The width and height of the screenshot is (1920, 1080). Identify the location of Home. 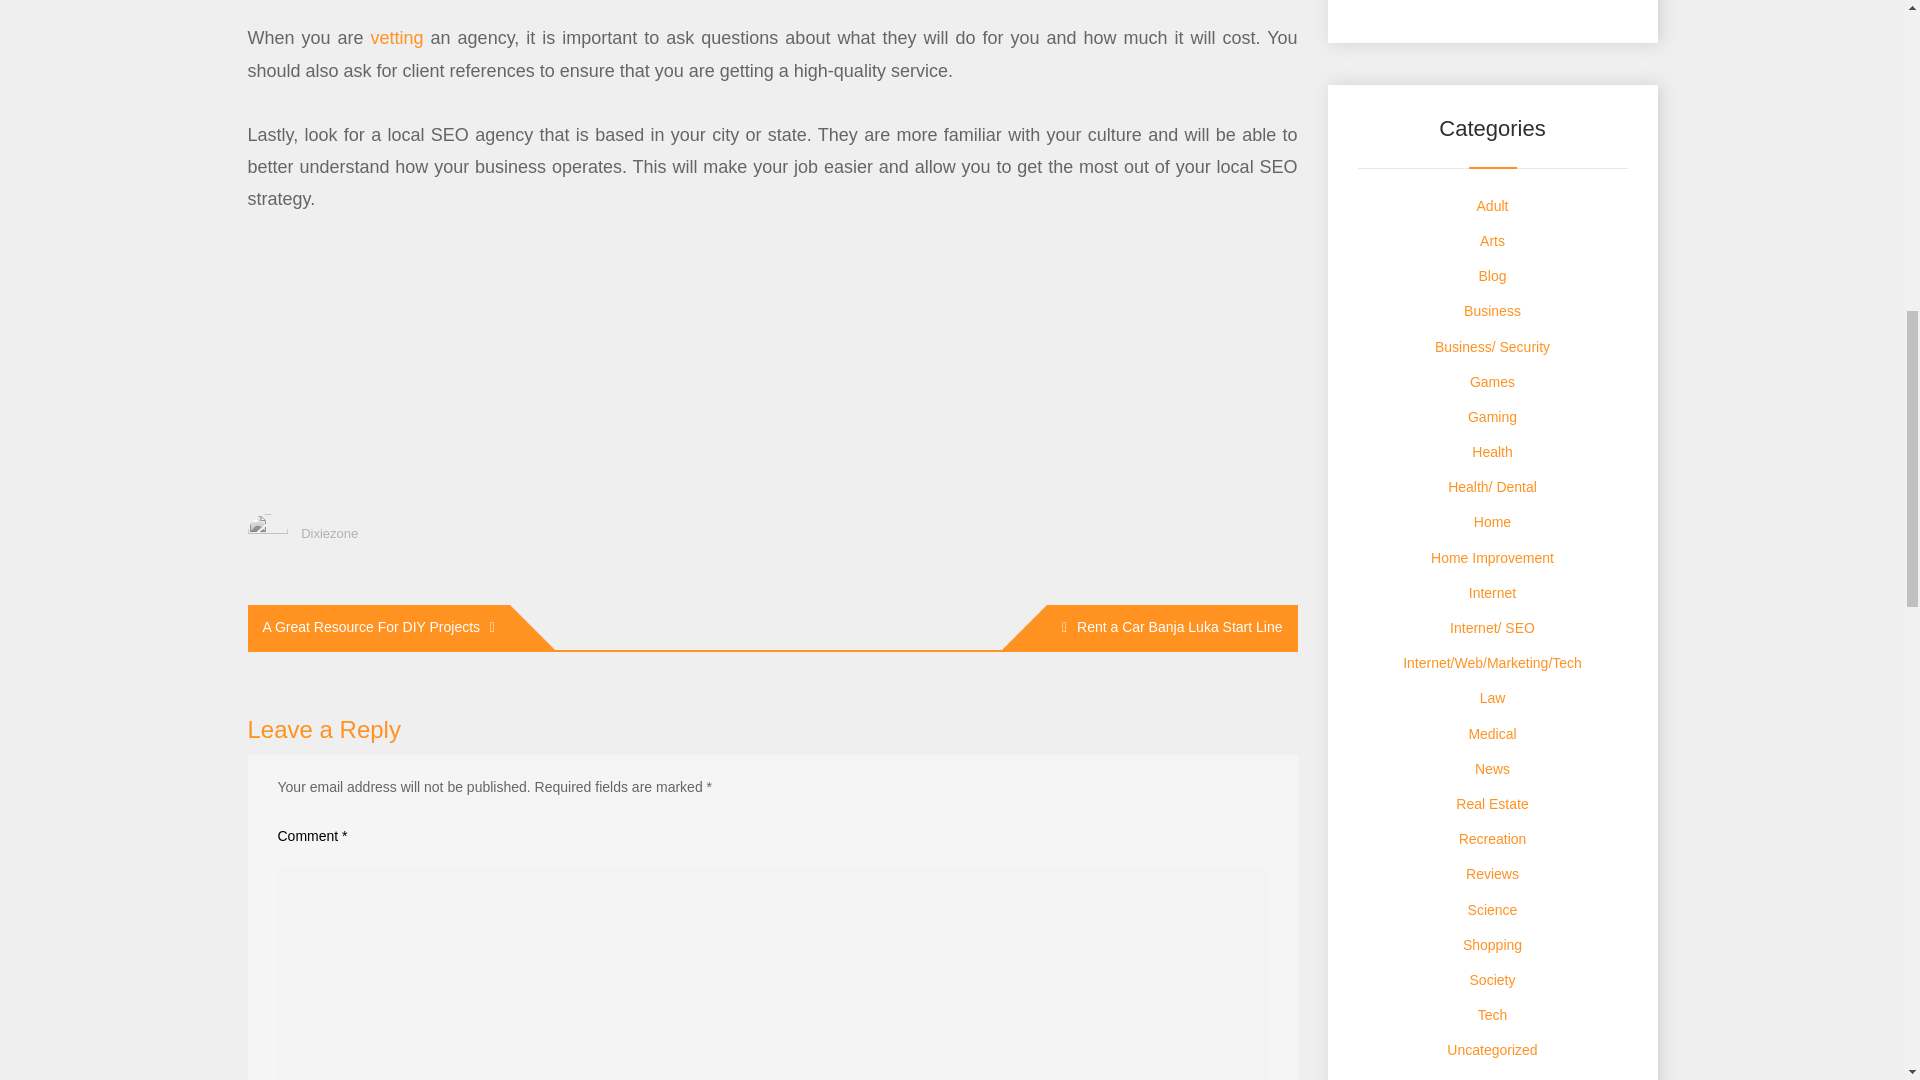
(1492, 522).